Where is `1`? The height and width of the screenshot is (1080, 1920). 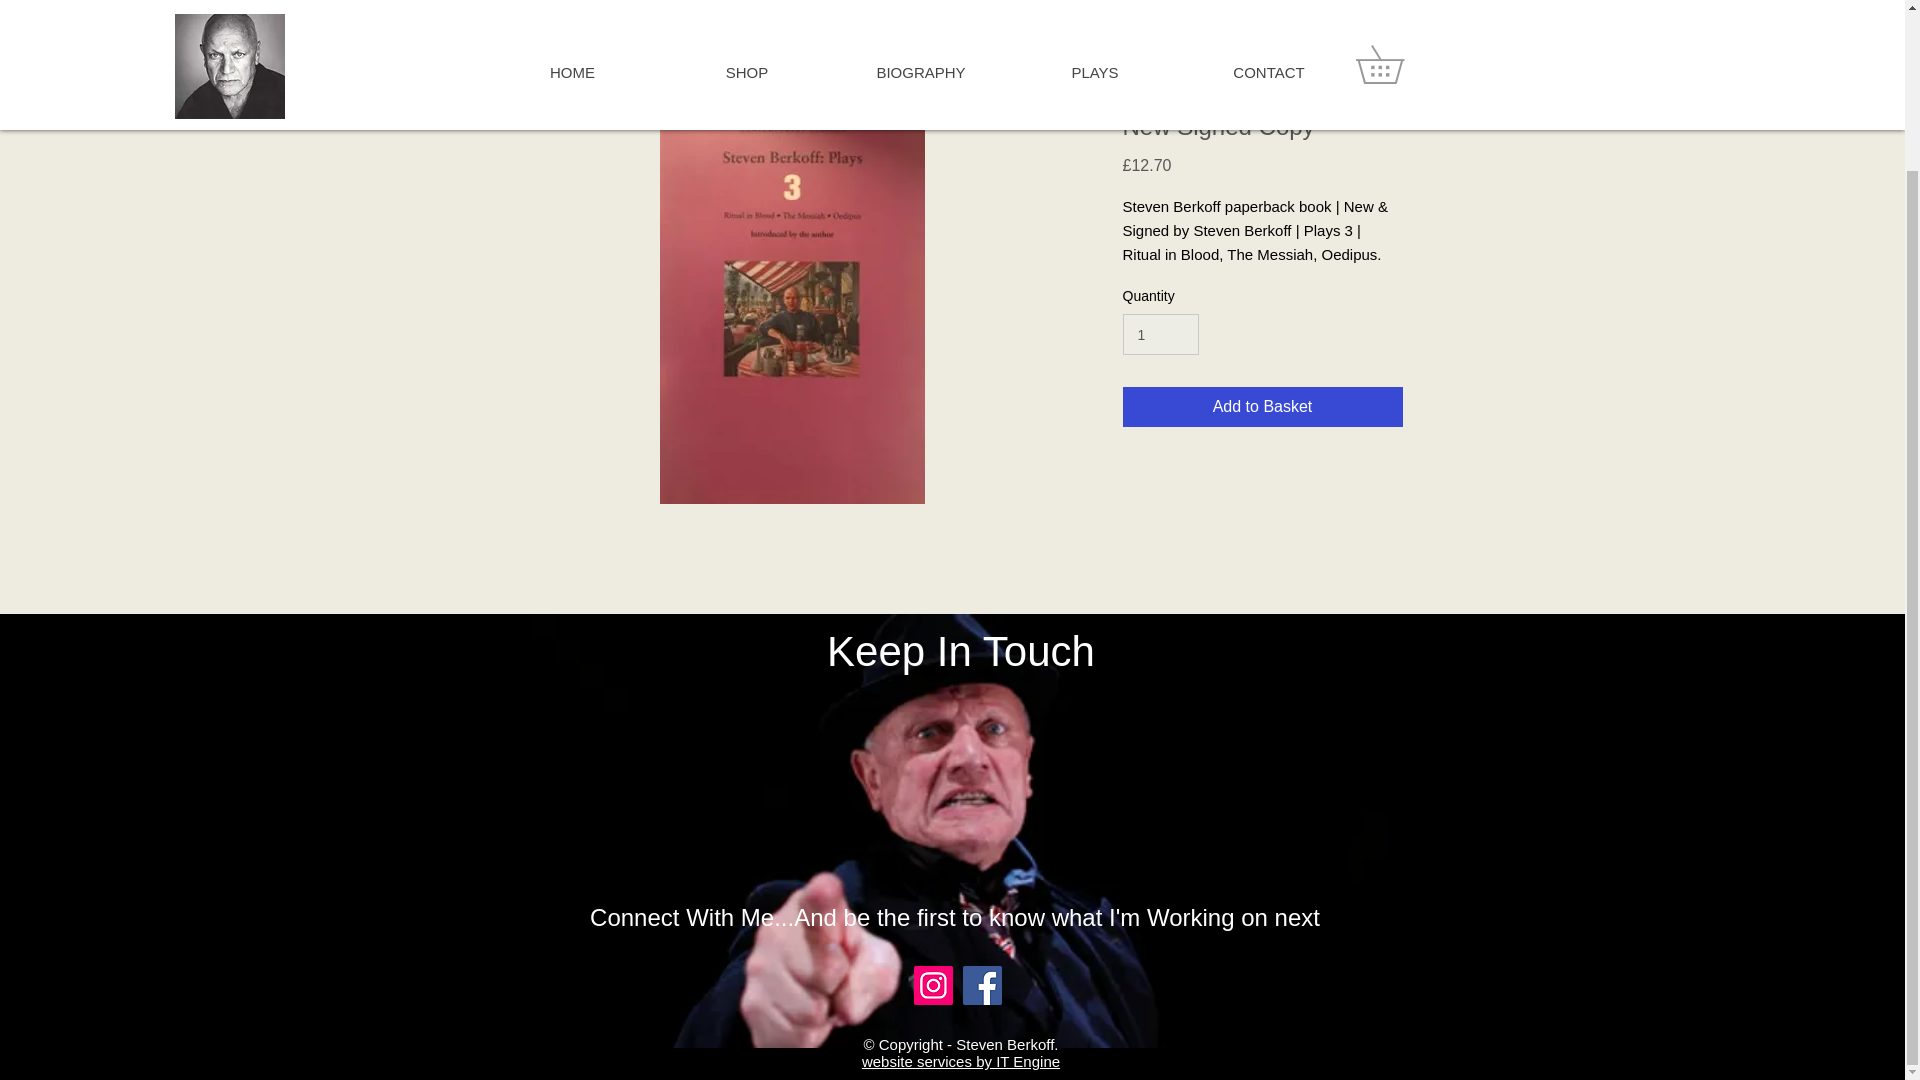
1 is located at coordinates (1160, 334).